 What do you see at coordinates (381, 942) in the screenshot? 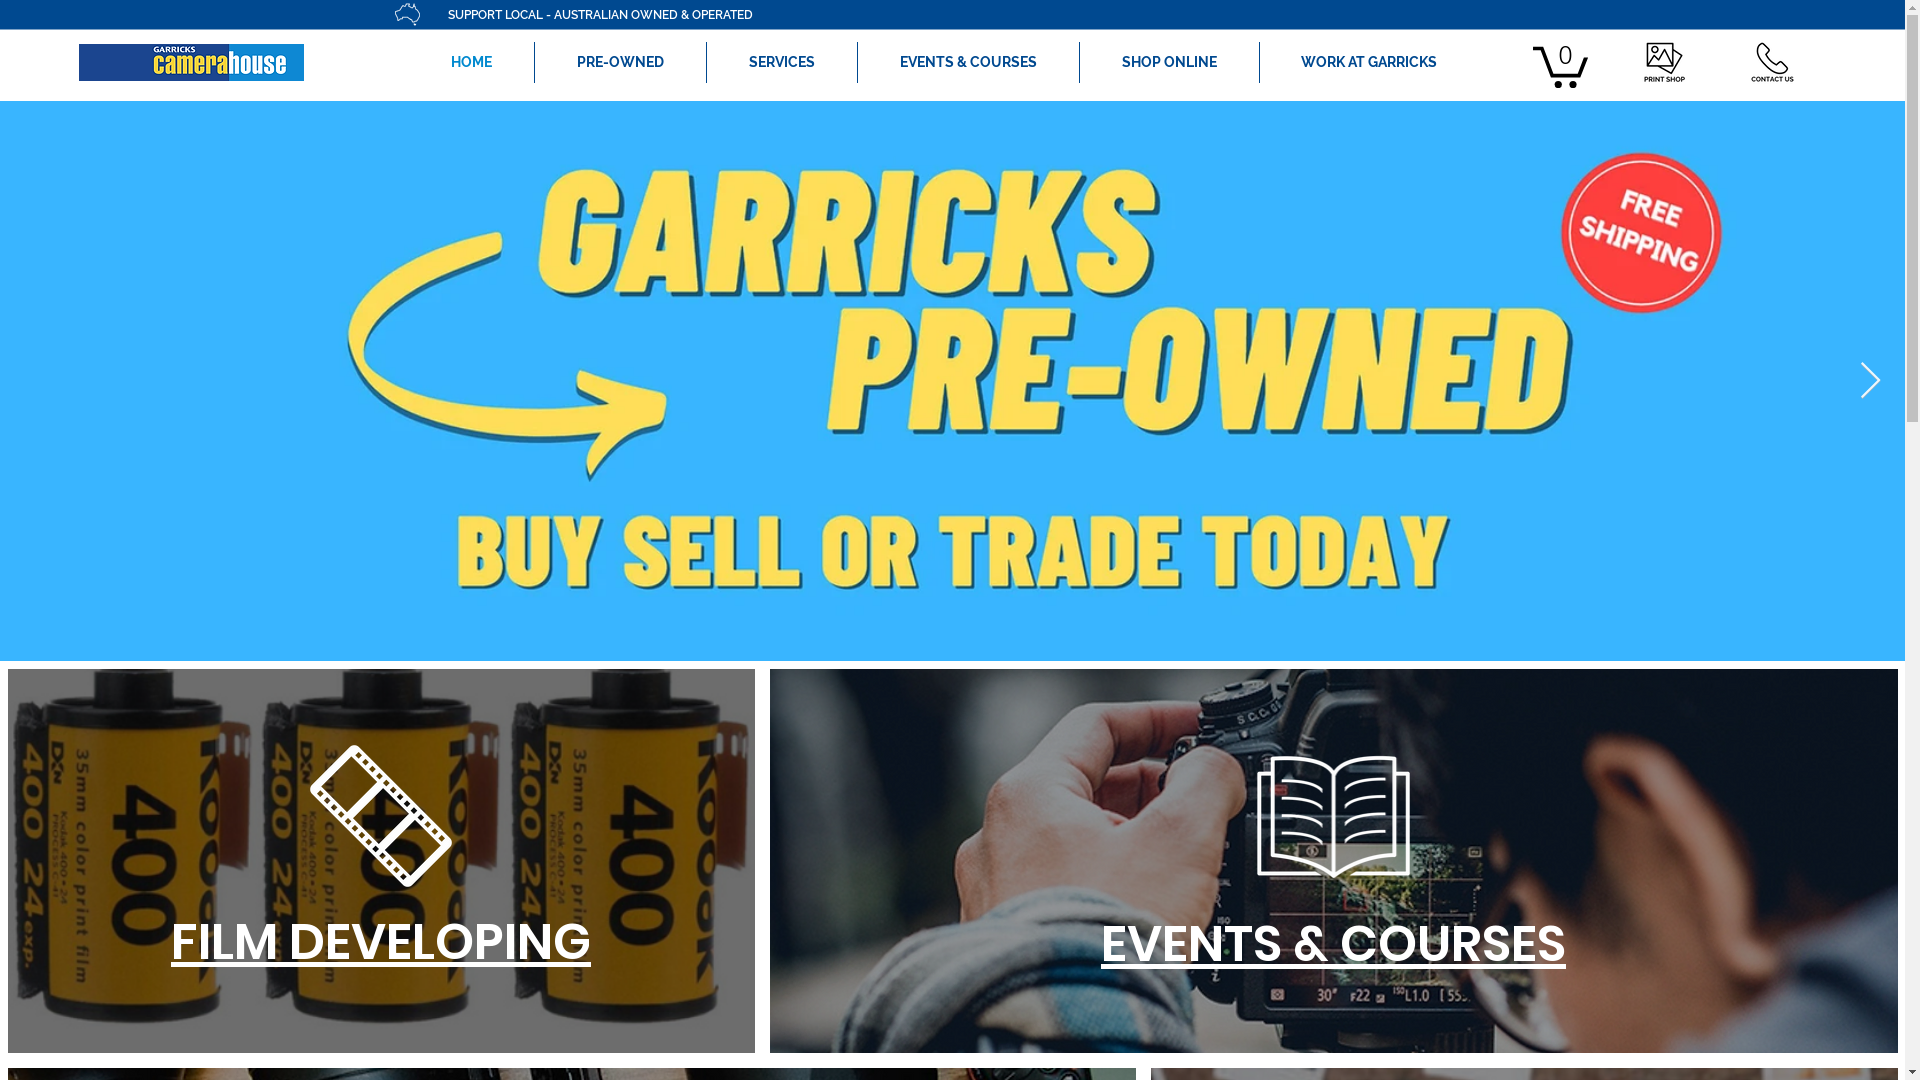
I see `FILM DEVELOPING` at bounding box center [381, 942].